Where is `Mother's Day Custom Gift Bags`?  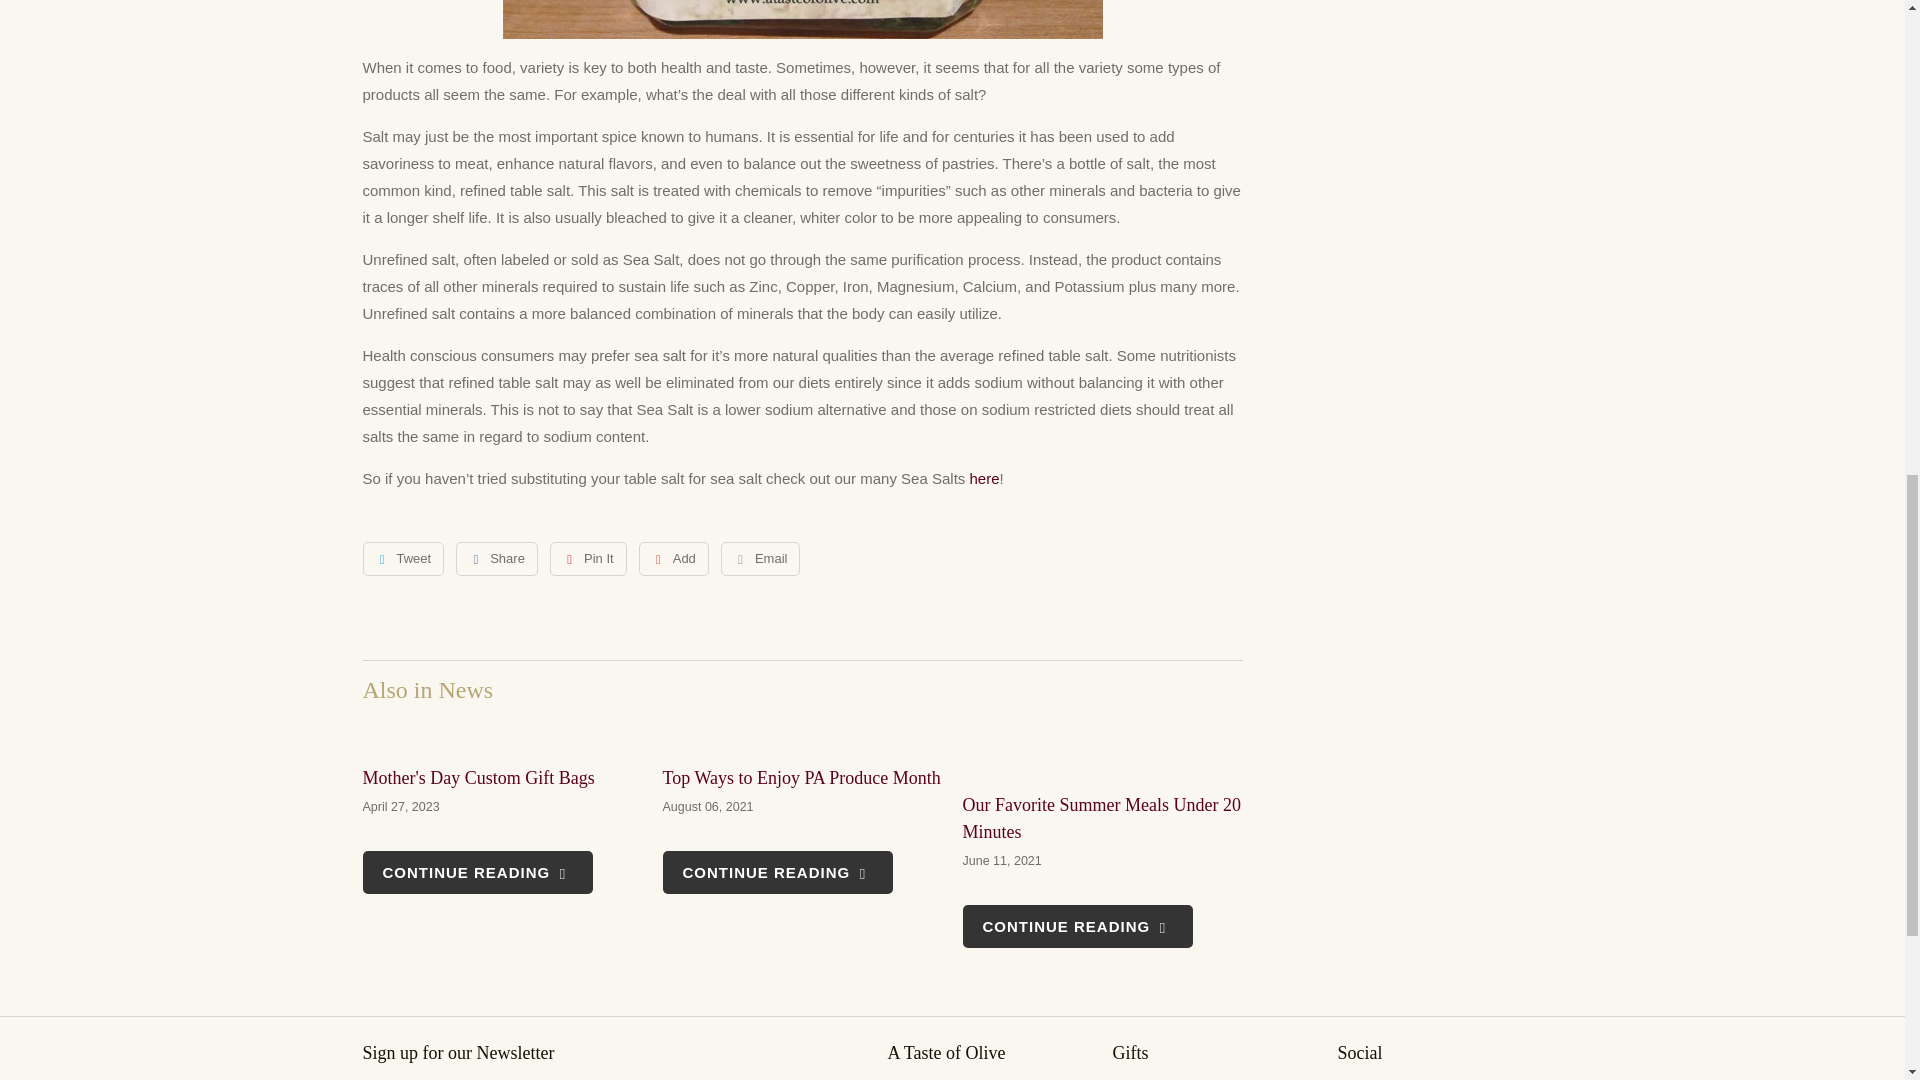
Mother's Day Custom Gift Bags is located at coordinates (502, 736).